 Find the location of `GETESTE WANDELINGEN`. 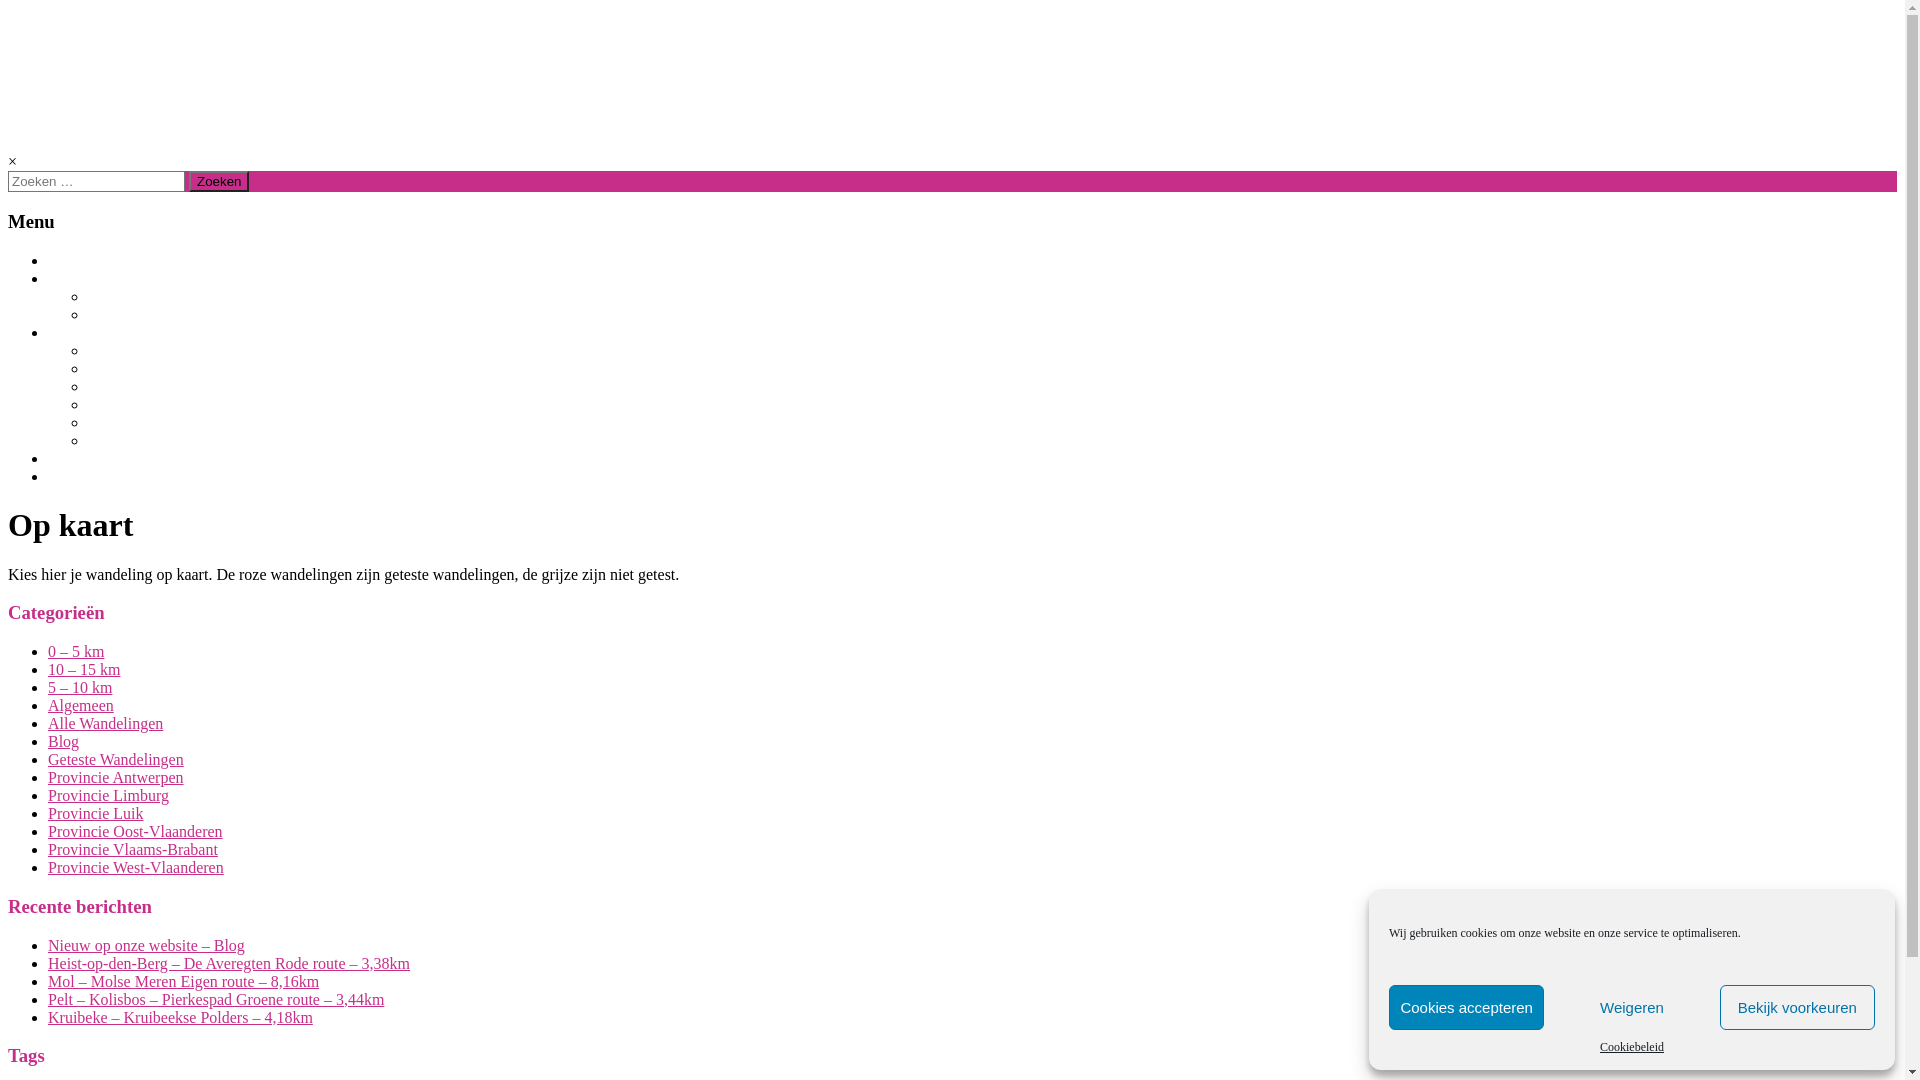

GETESTE WANDELINGEN is located at coordinates (172, 315).